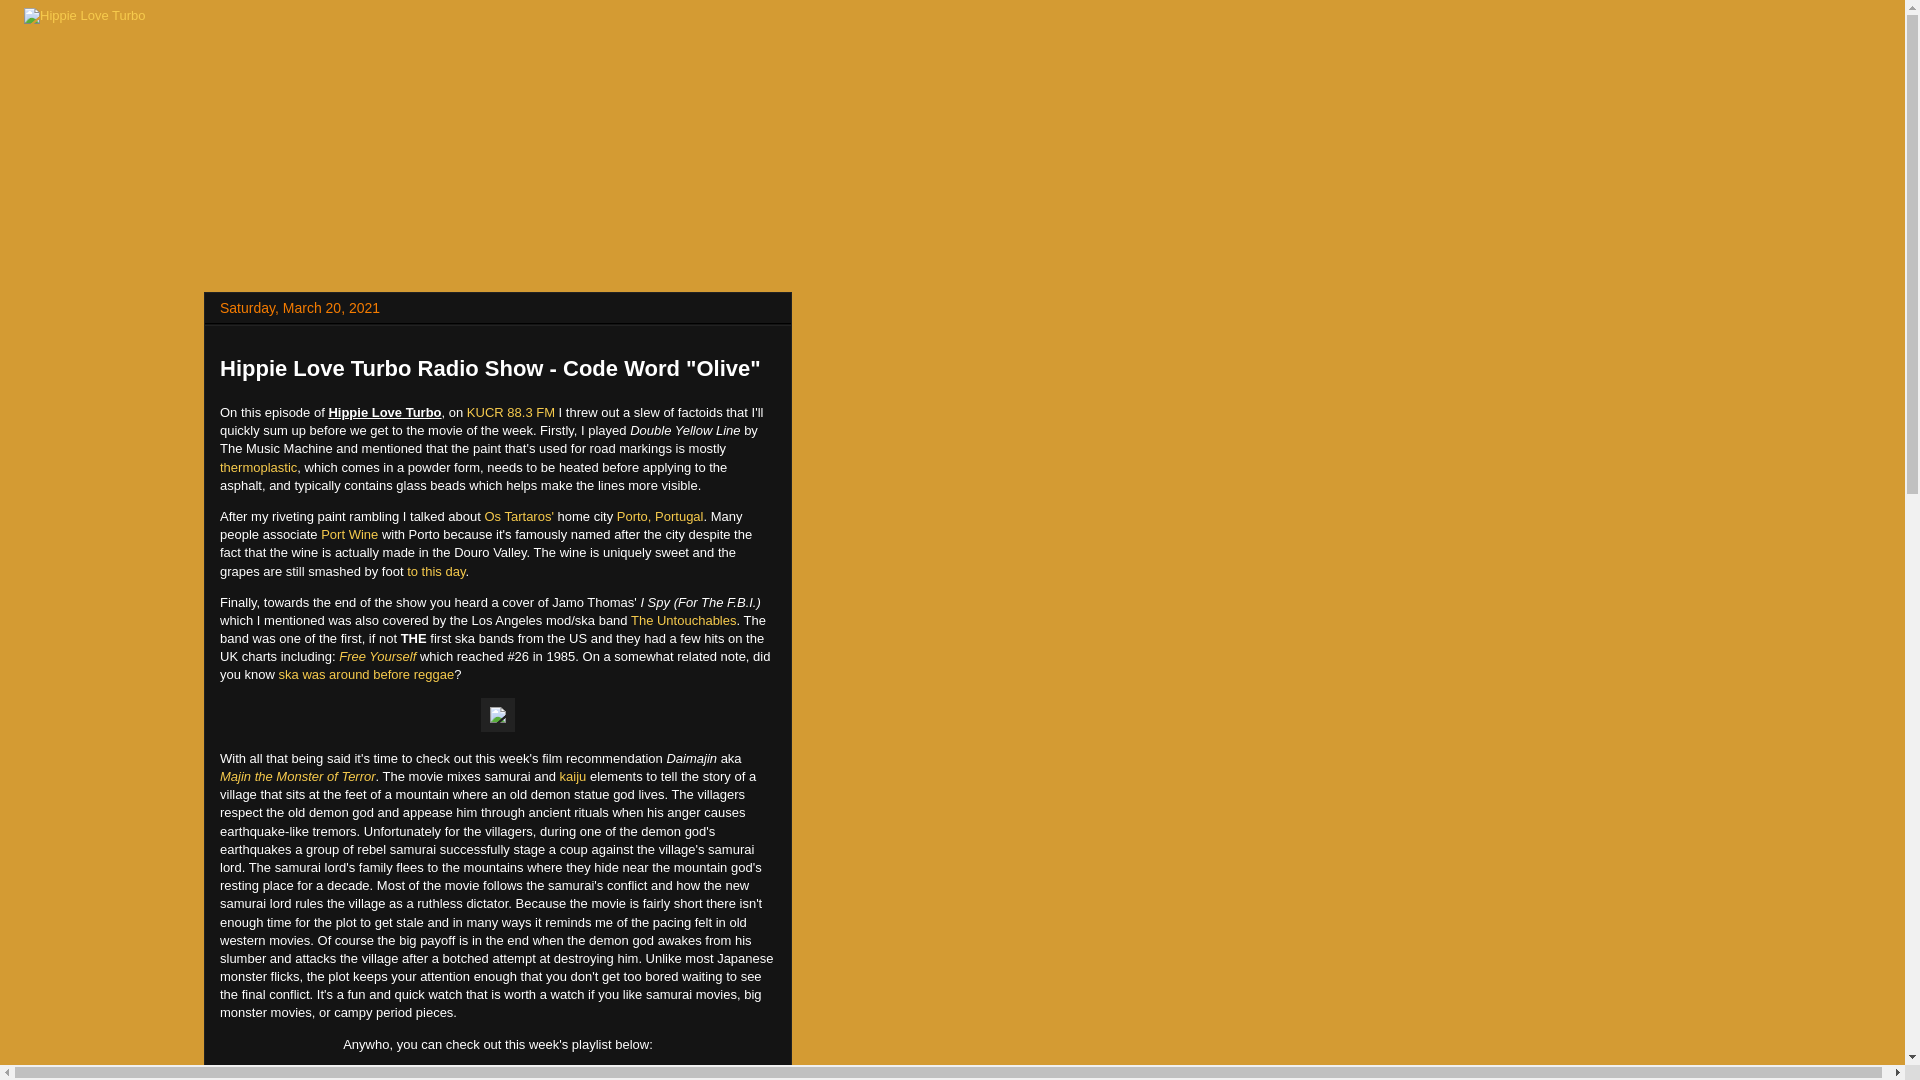 The image size is (1920, 1080). What do you see at coordinates (518, 516) in the screenshot?
I see `Os Tartaros'` at bounding box center [518, 516].